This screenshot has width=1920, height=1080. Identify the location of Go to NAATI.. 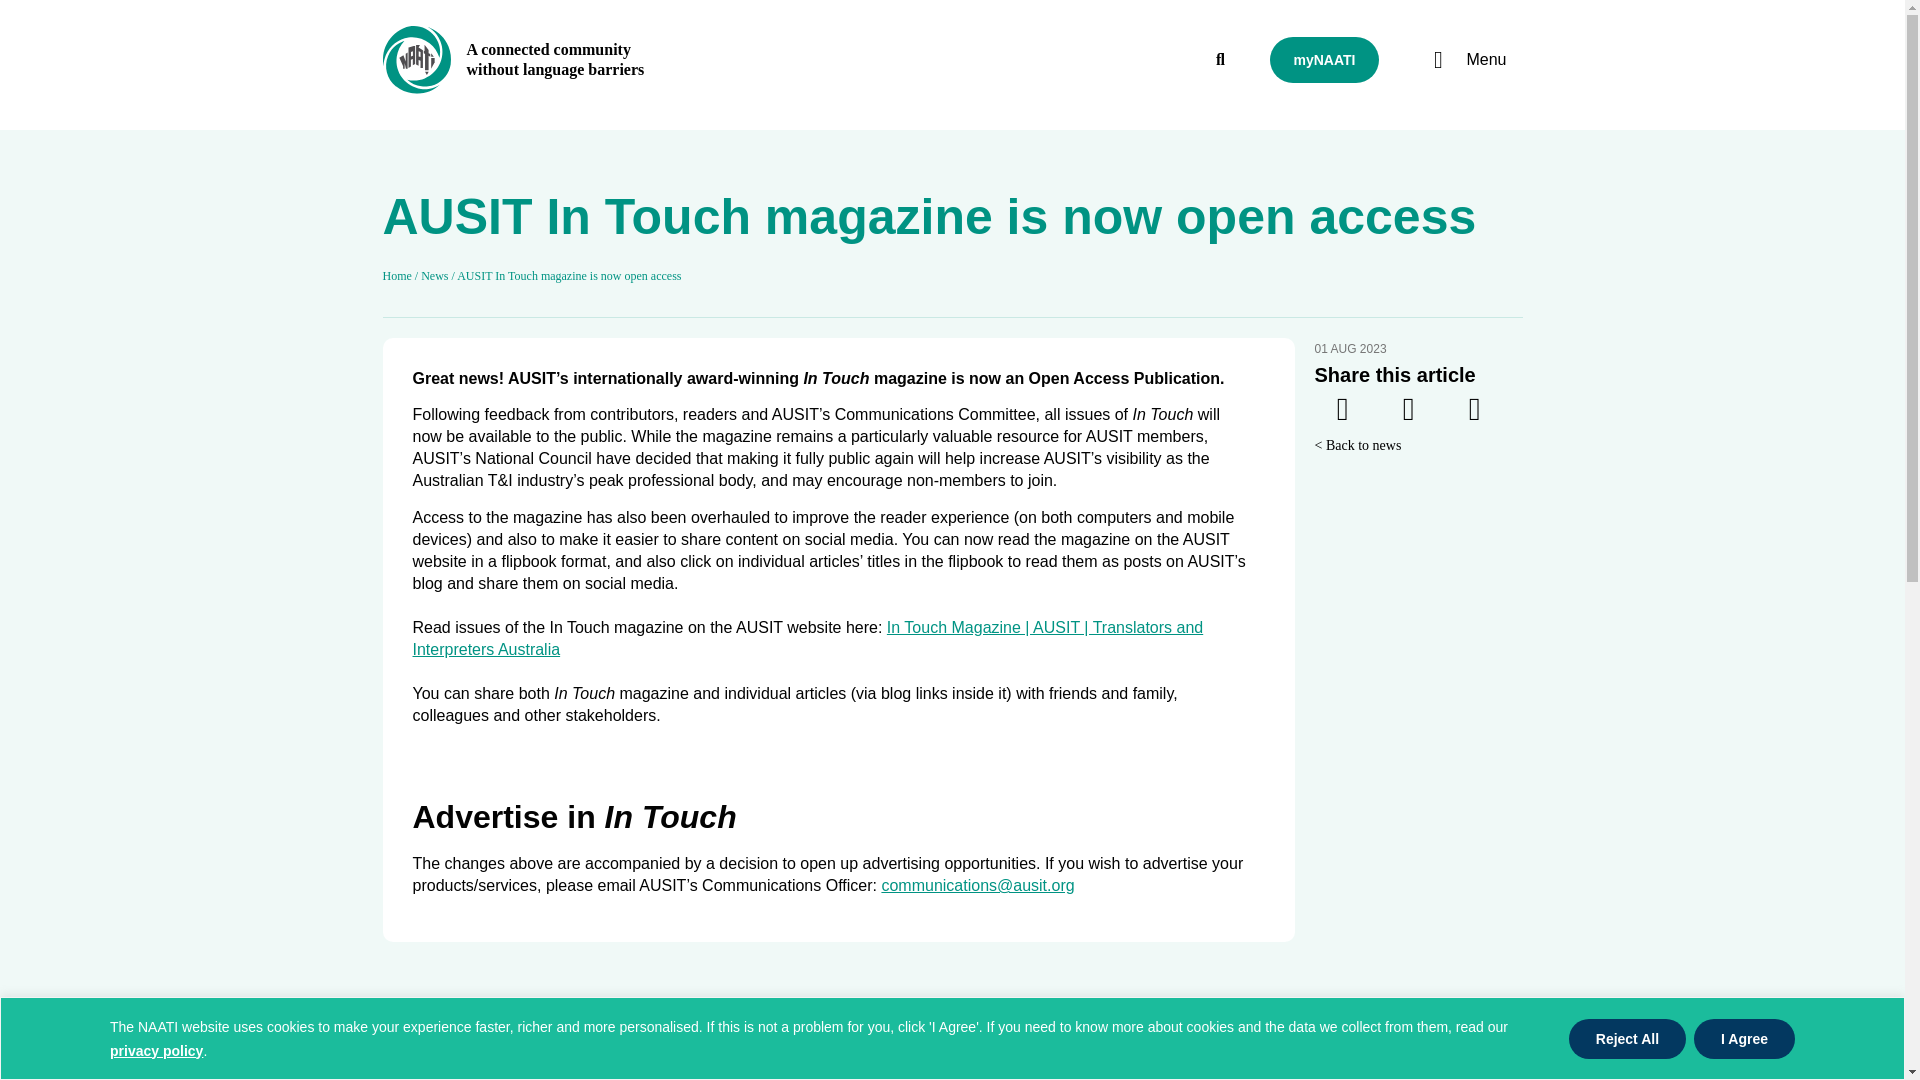
(396, 275).